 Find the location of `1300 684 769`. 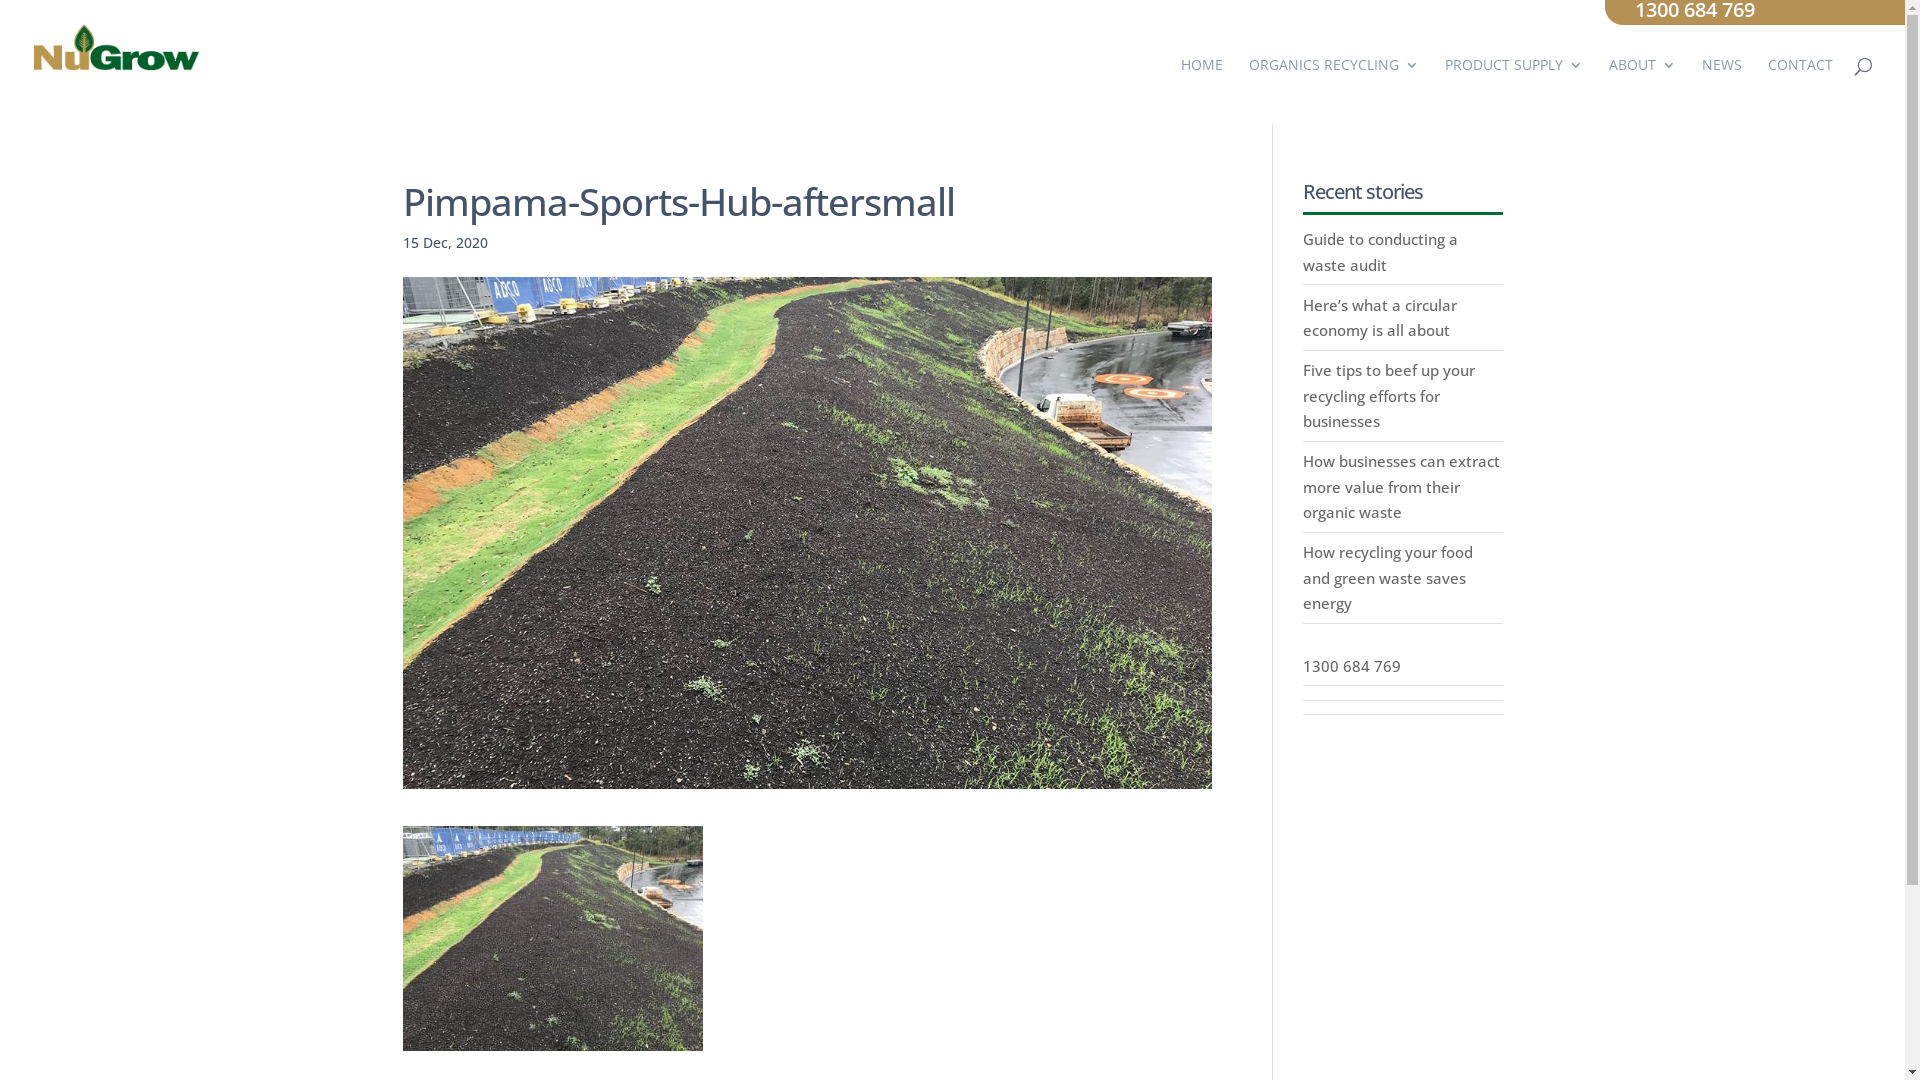

1300 684 769 is located at coordinates (1352, 666).